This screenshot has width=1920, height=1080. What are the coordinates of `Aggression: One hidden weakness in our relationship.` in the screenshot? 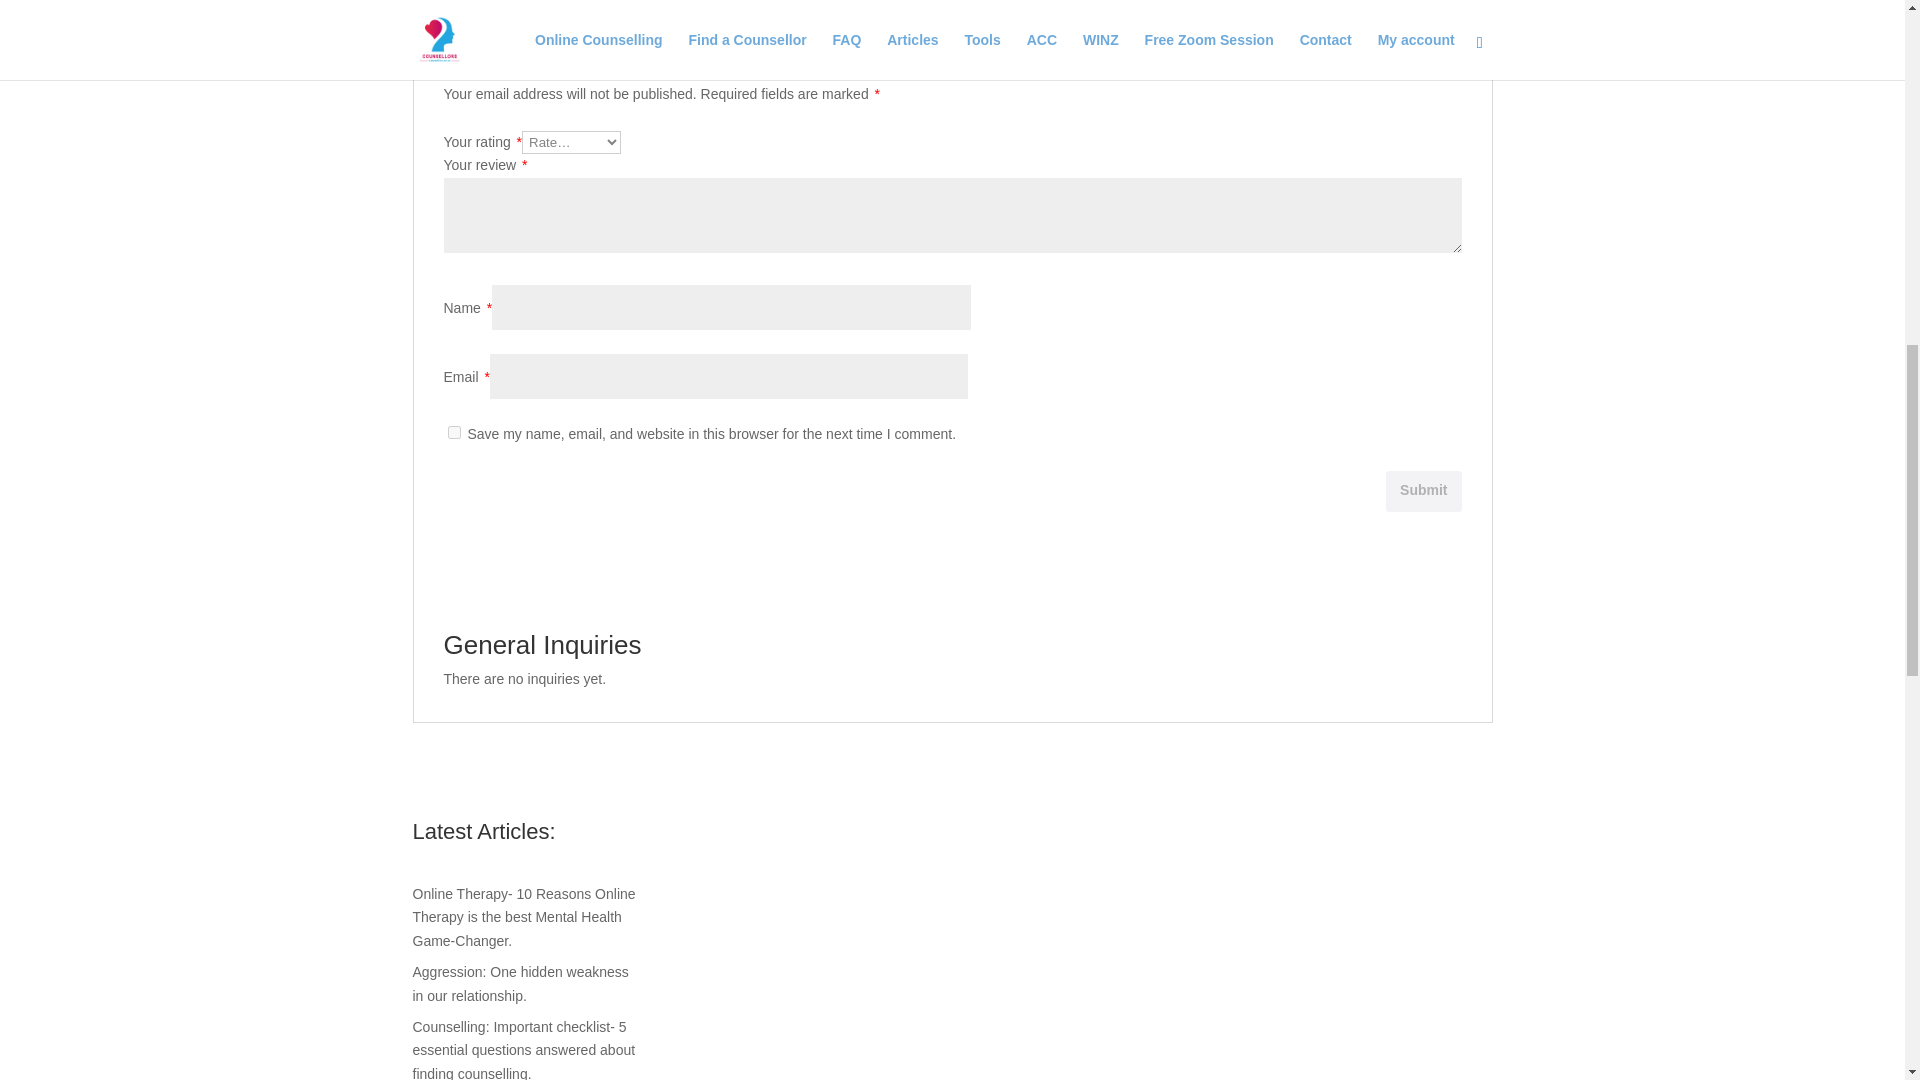 It's located at (520, 984).